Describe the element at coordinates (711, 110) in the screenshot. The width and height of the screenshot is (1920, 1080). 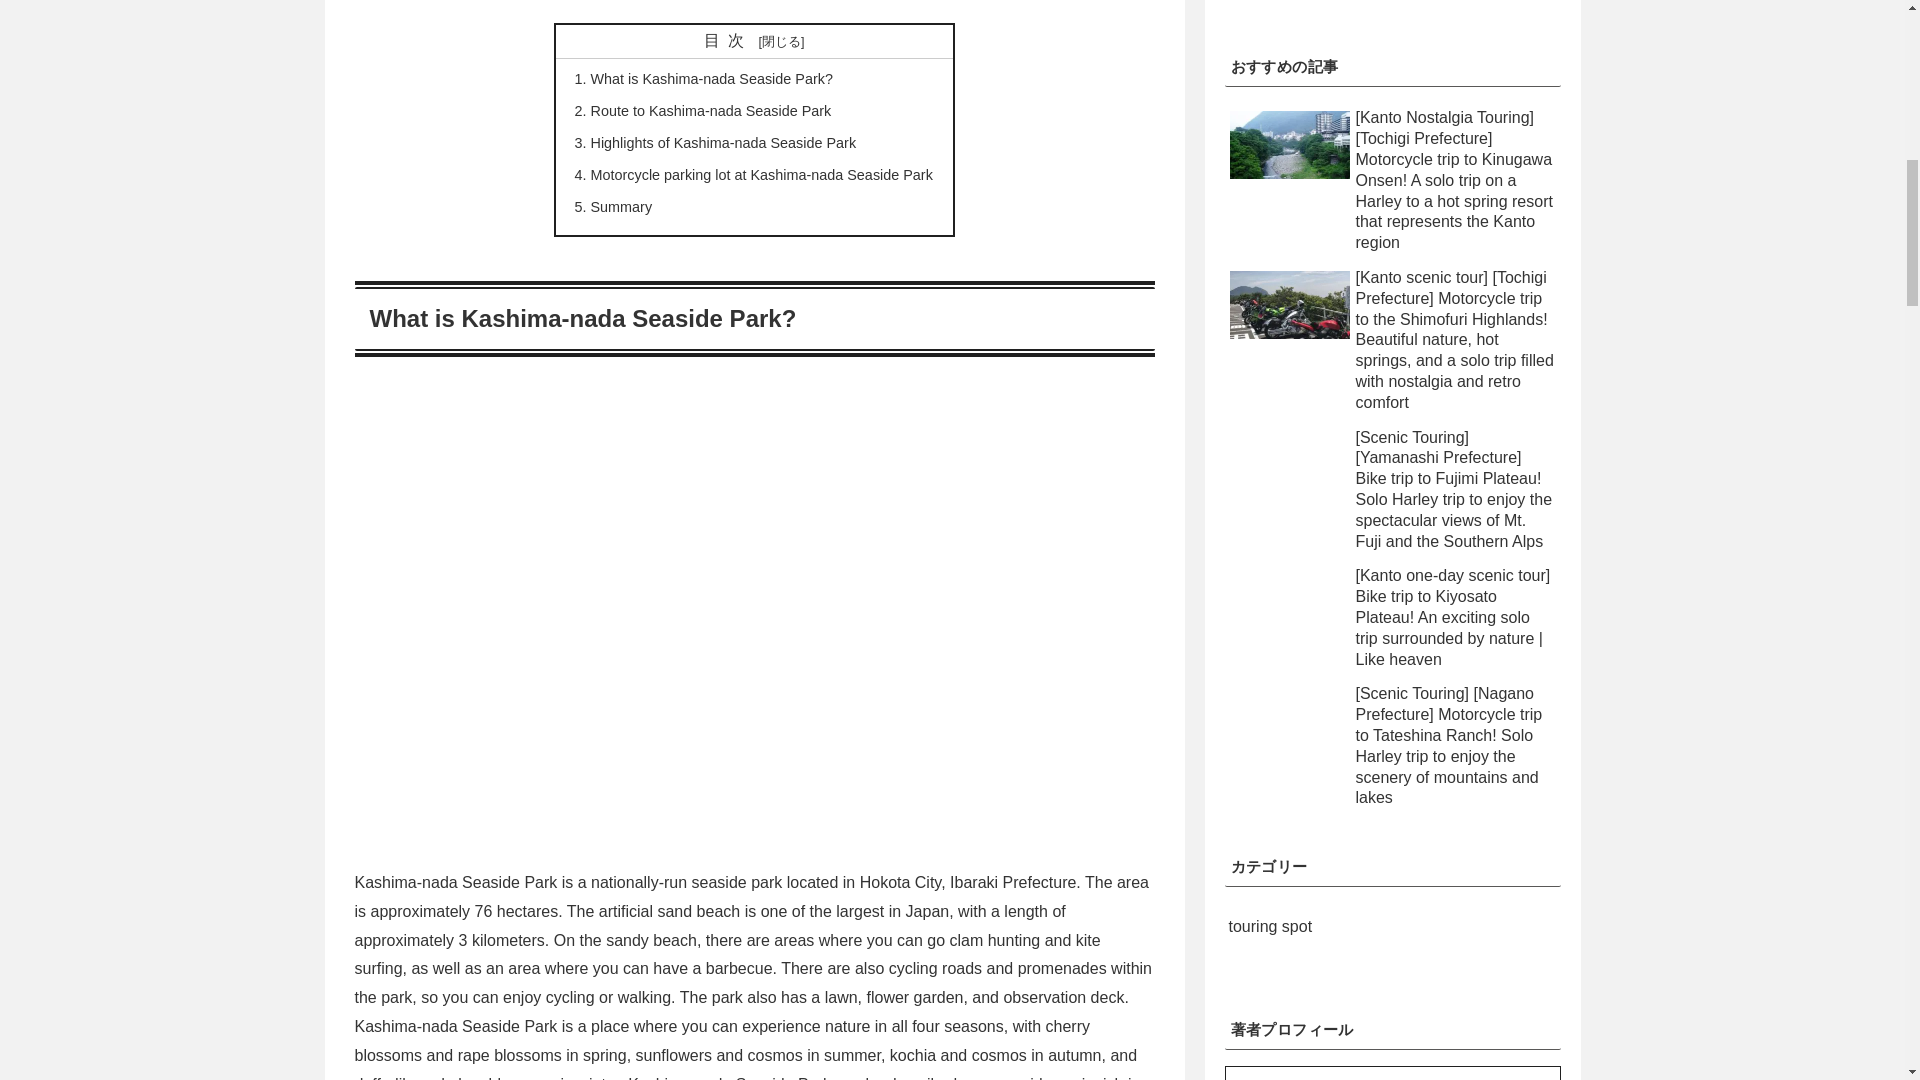
I see `Route to Kashima-nada Seaside Park` at that location.